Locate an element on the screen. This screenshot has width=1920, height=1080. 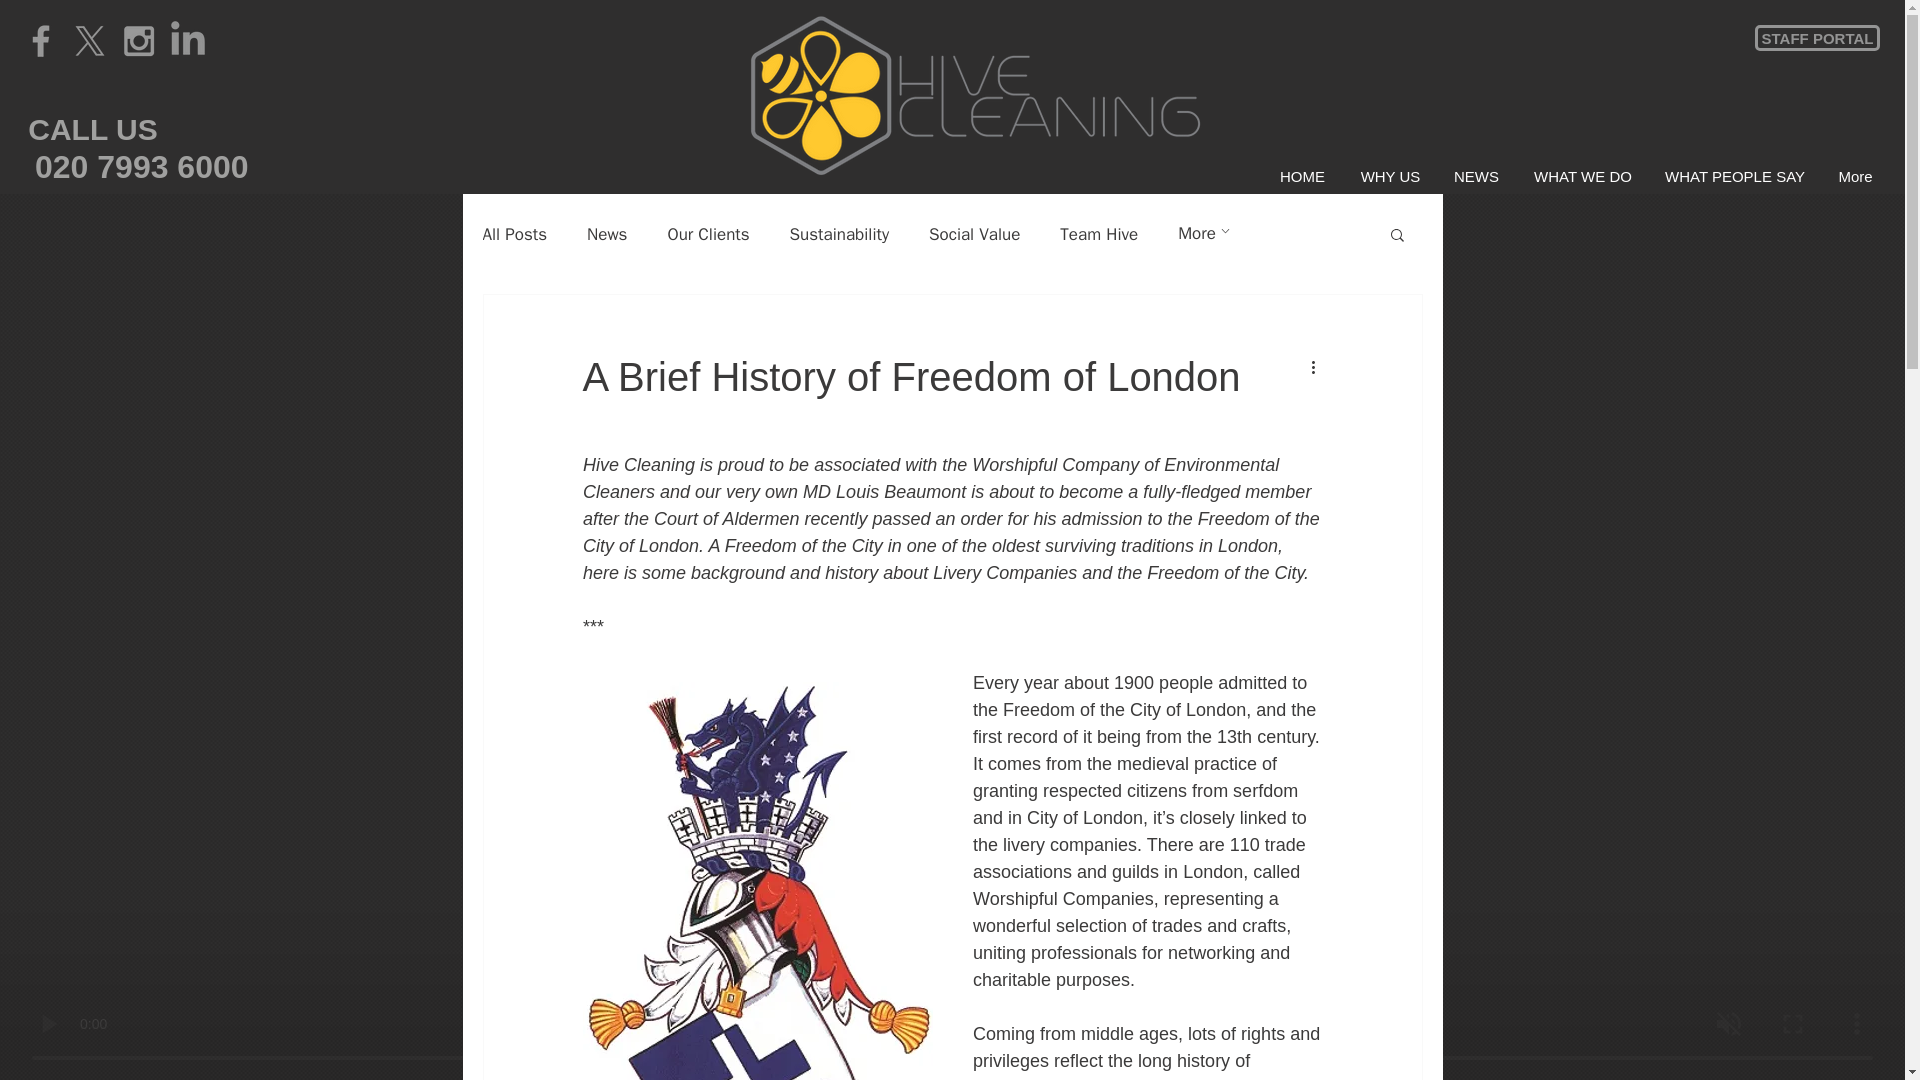
Our Clients is located at coordinates (707, 234).